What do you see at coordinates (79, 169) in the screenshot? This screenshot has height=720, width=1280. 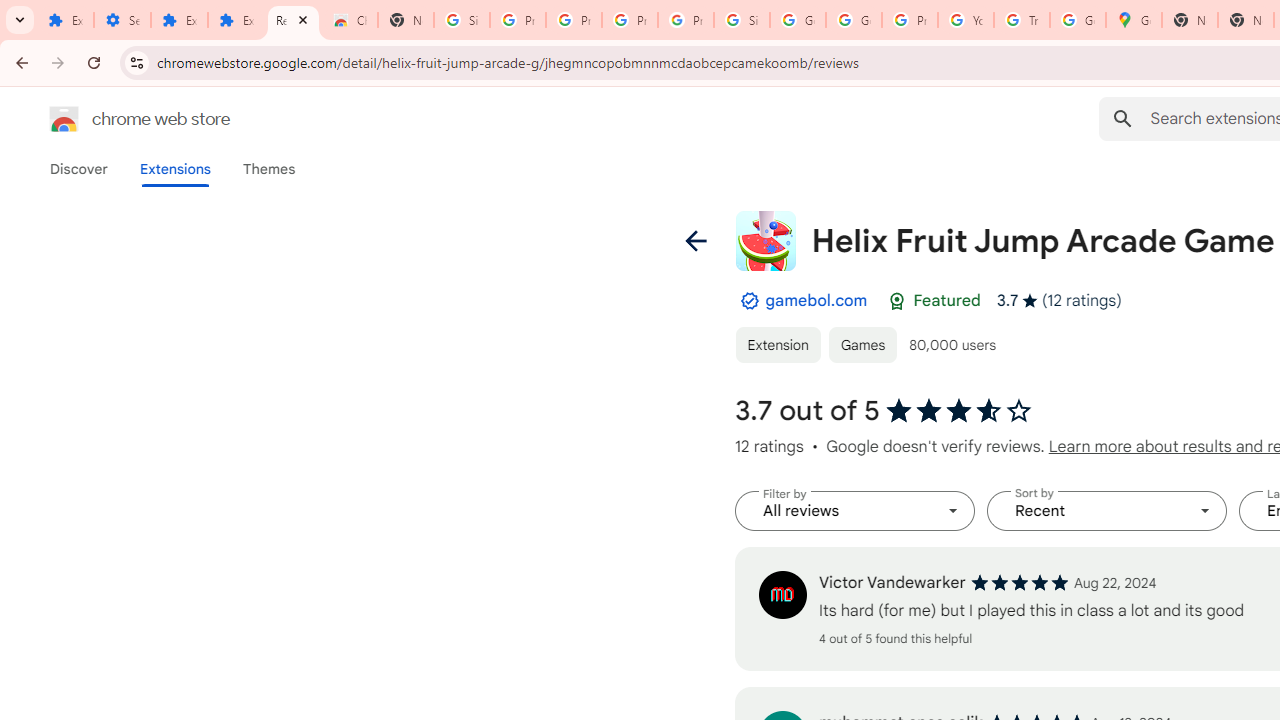 I see `Discover` at bounding box center [79, 169].